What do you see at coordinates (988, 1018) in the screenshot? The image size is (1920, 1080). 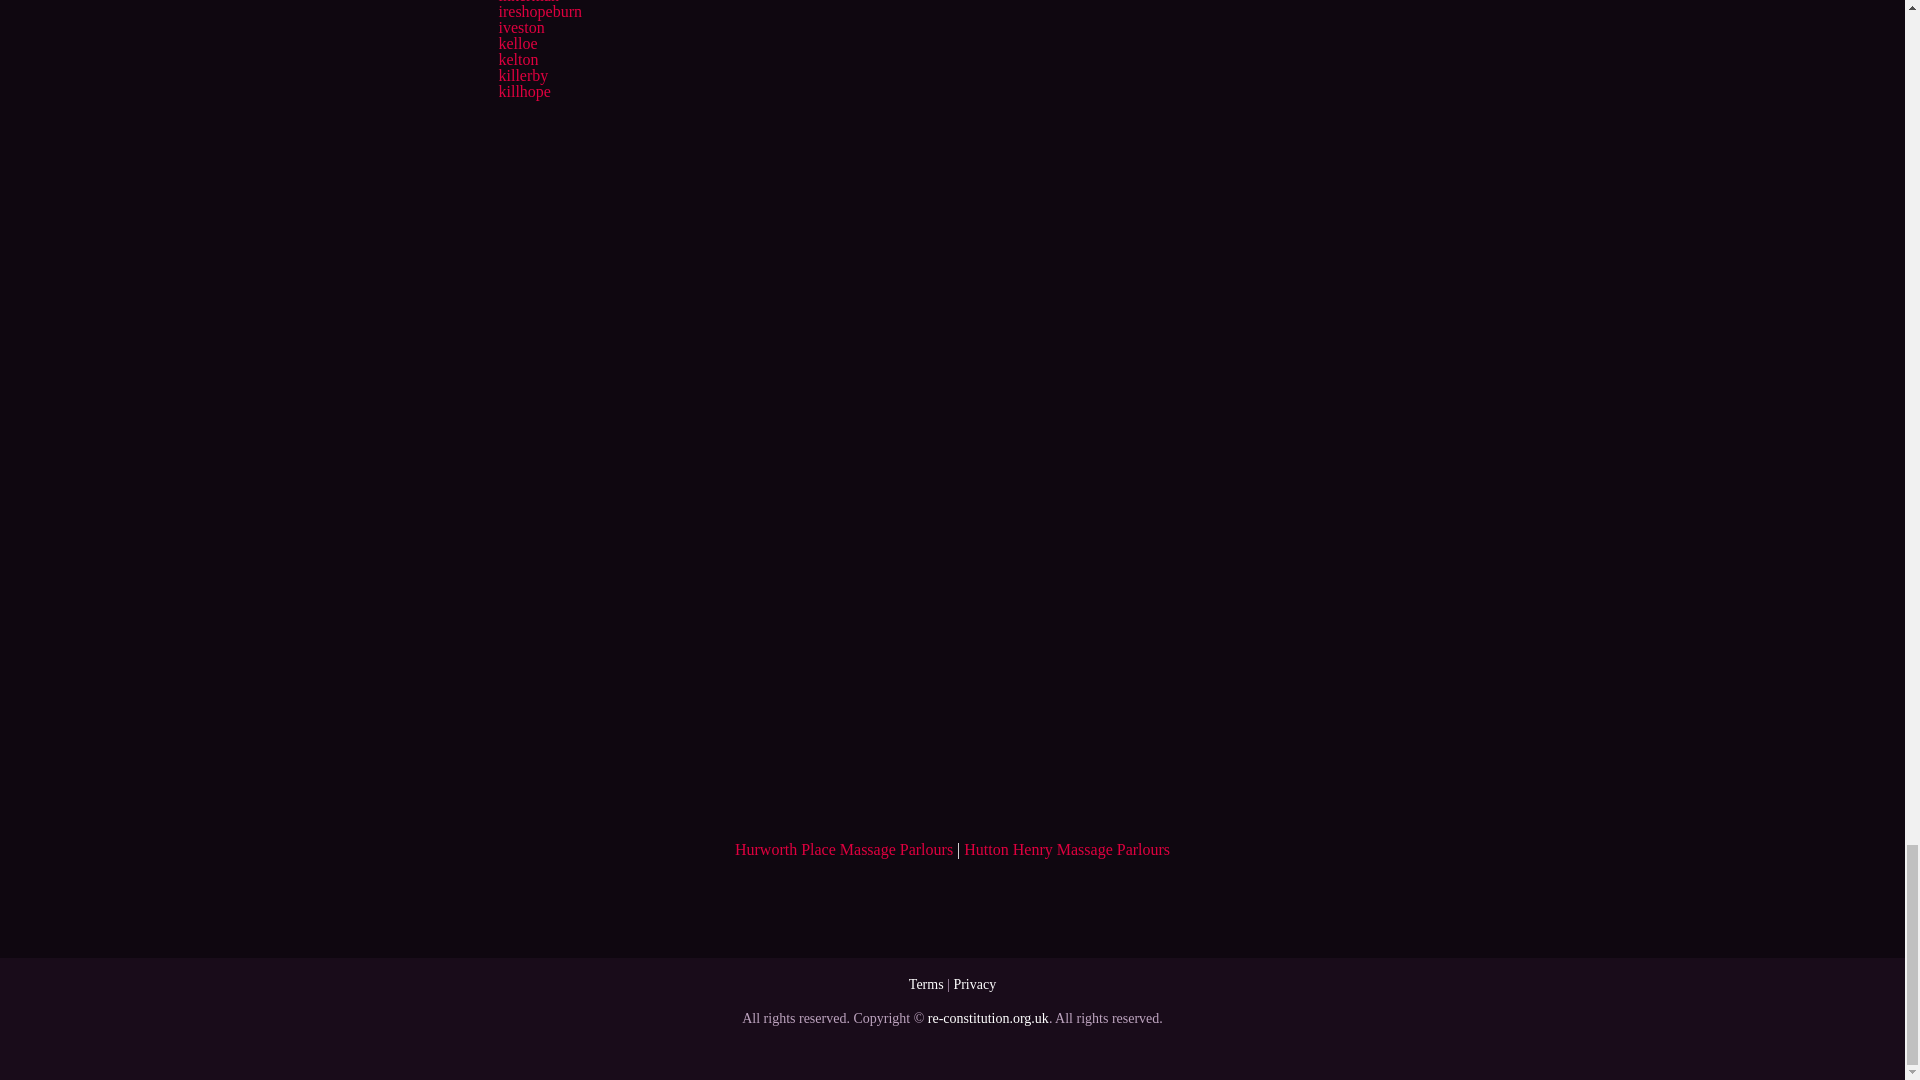 I see `re-constitution.org.uk` at bounding box center [988, 1018].